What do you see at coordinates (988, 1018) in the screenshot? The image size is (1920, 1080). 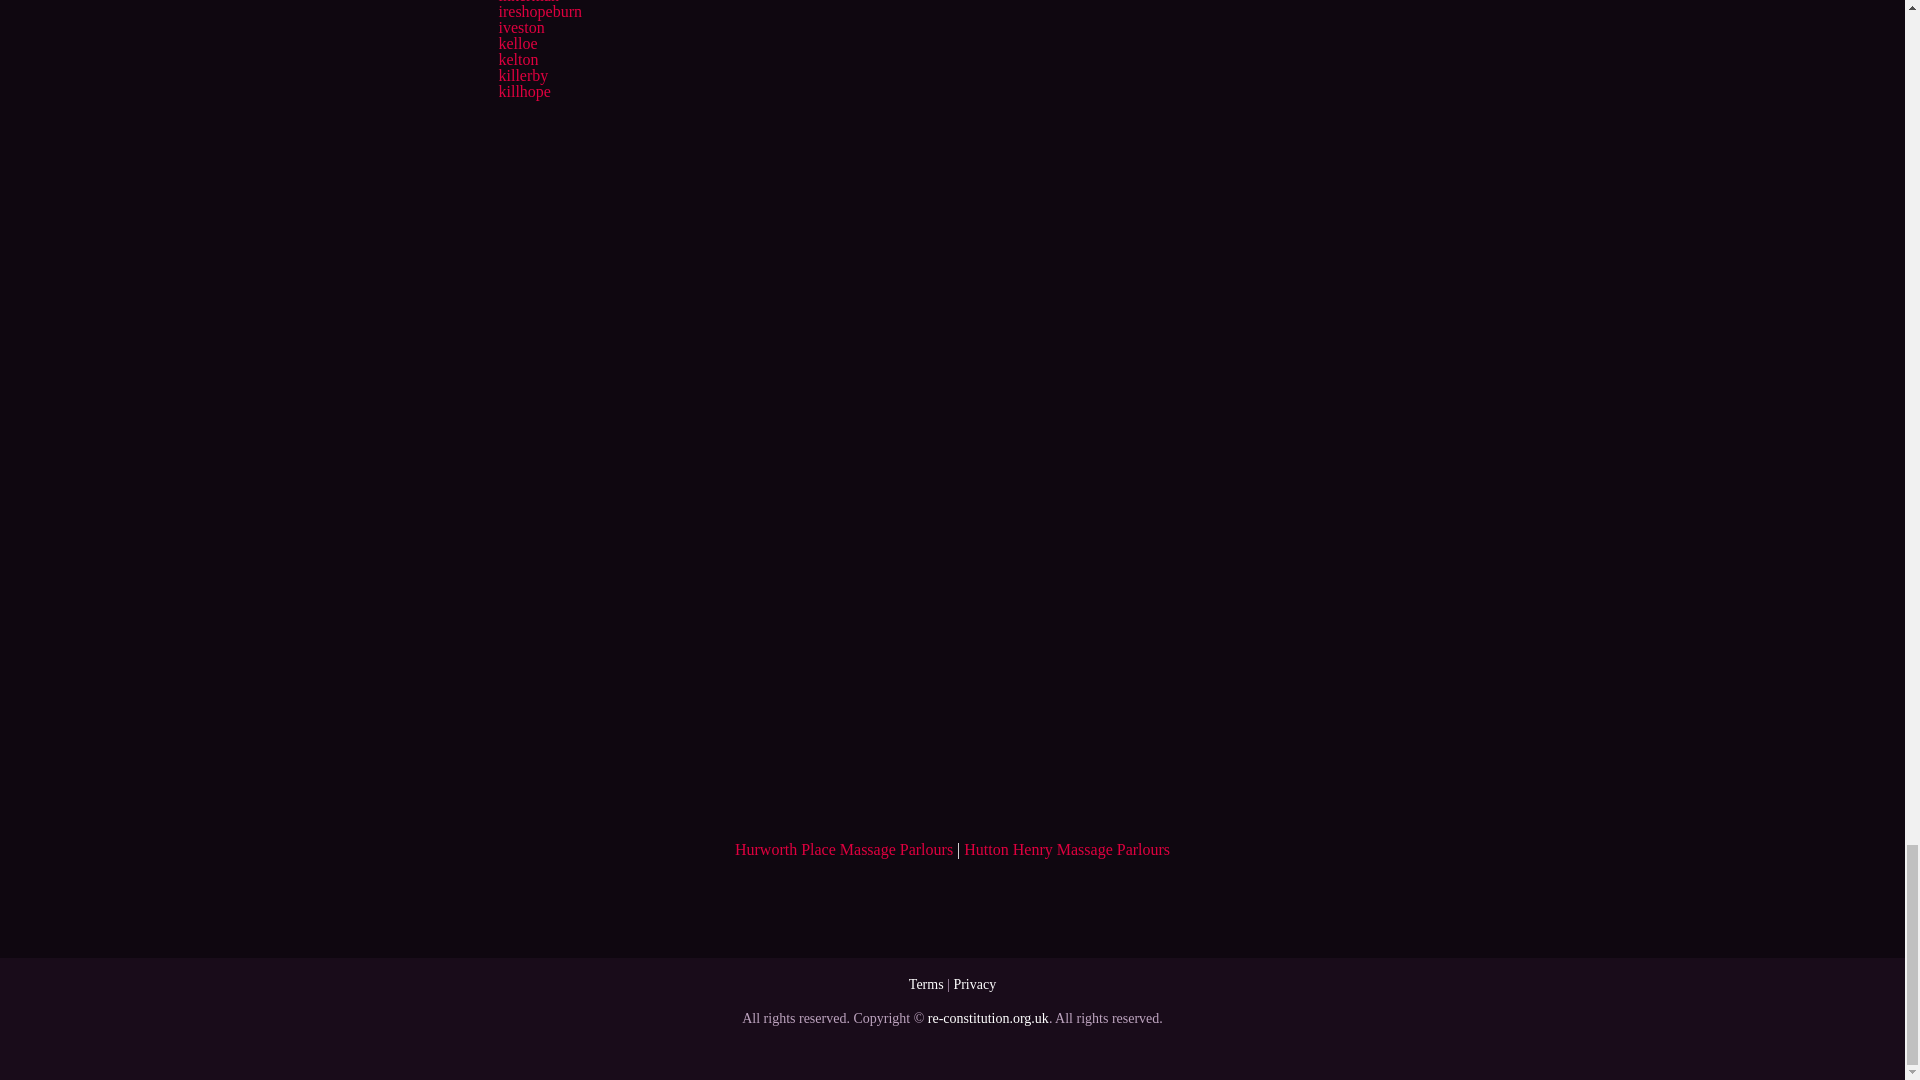 I see `re-constitution.org.uk` at bounding box center [988, 1018].